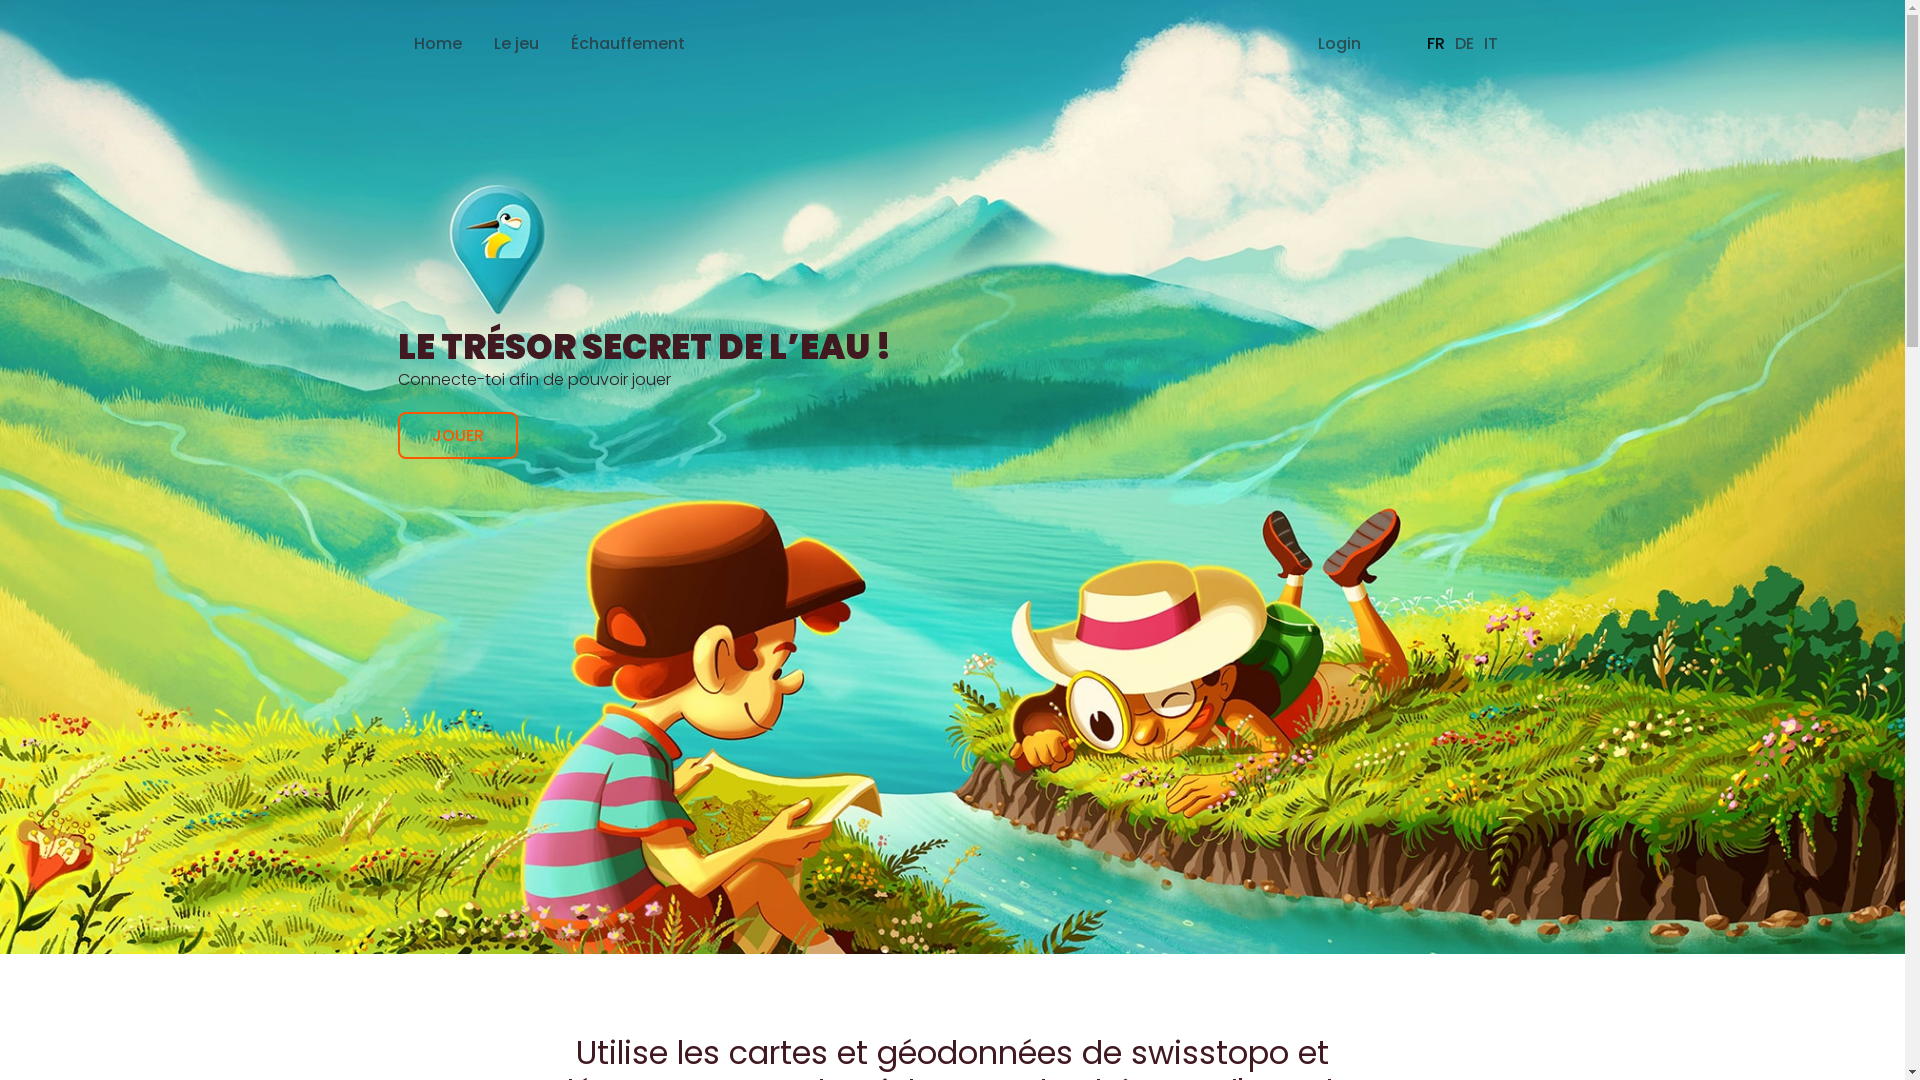 This screenshot has height=1080, width=1920. What do you see at coordinates (516, 44) in the screenshot?
I see `Le jeu` at bounding box center [516, 44].